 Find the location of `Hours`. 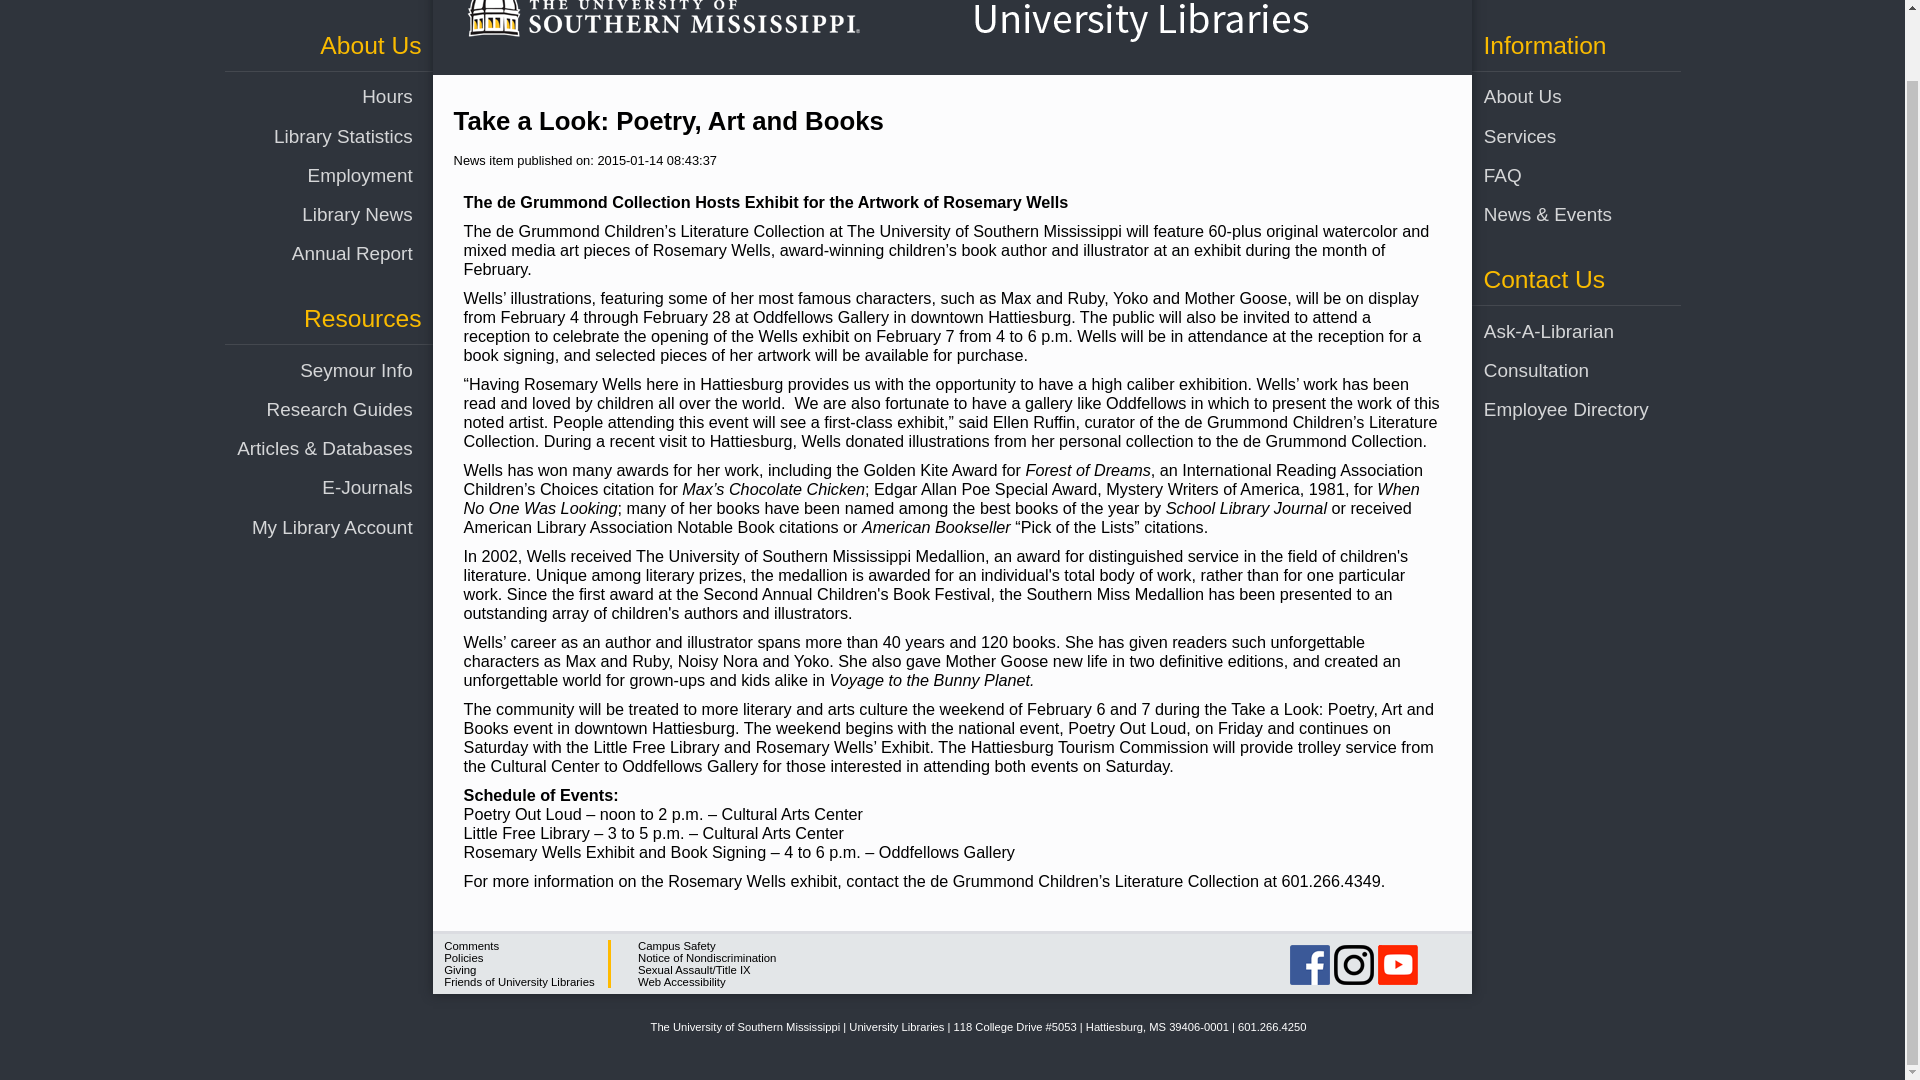

Hours is located at coordinates (310, 24).